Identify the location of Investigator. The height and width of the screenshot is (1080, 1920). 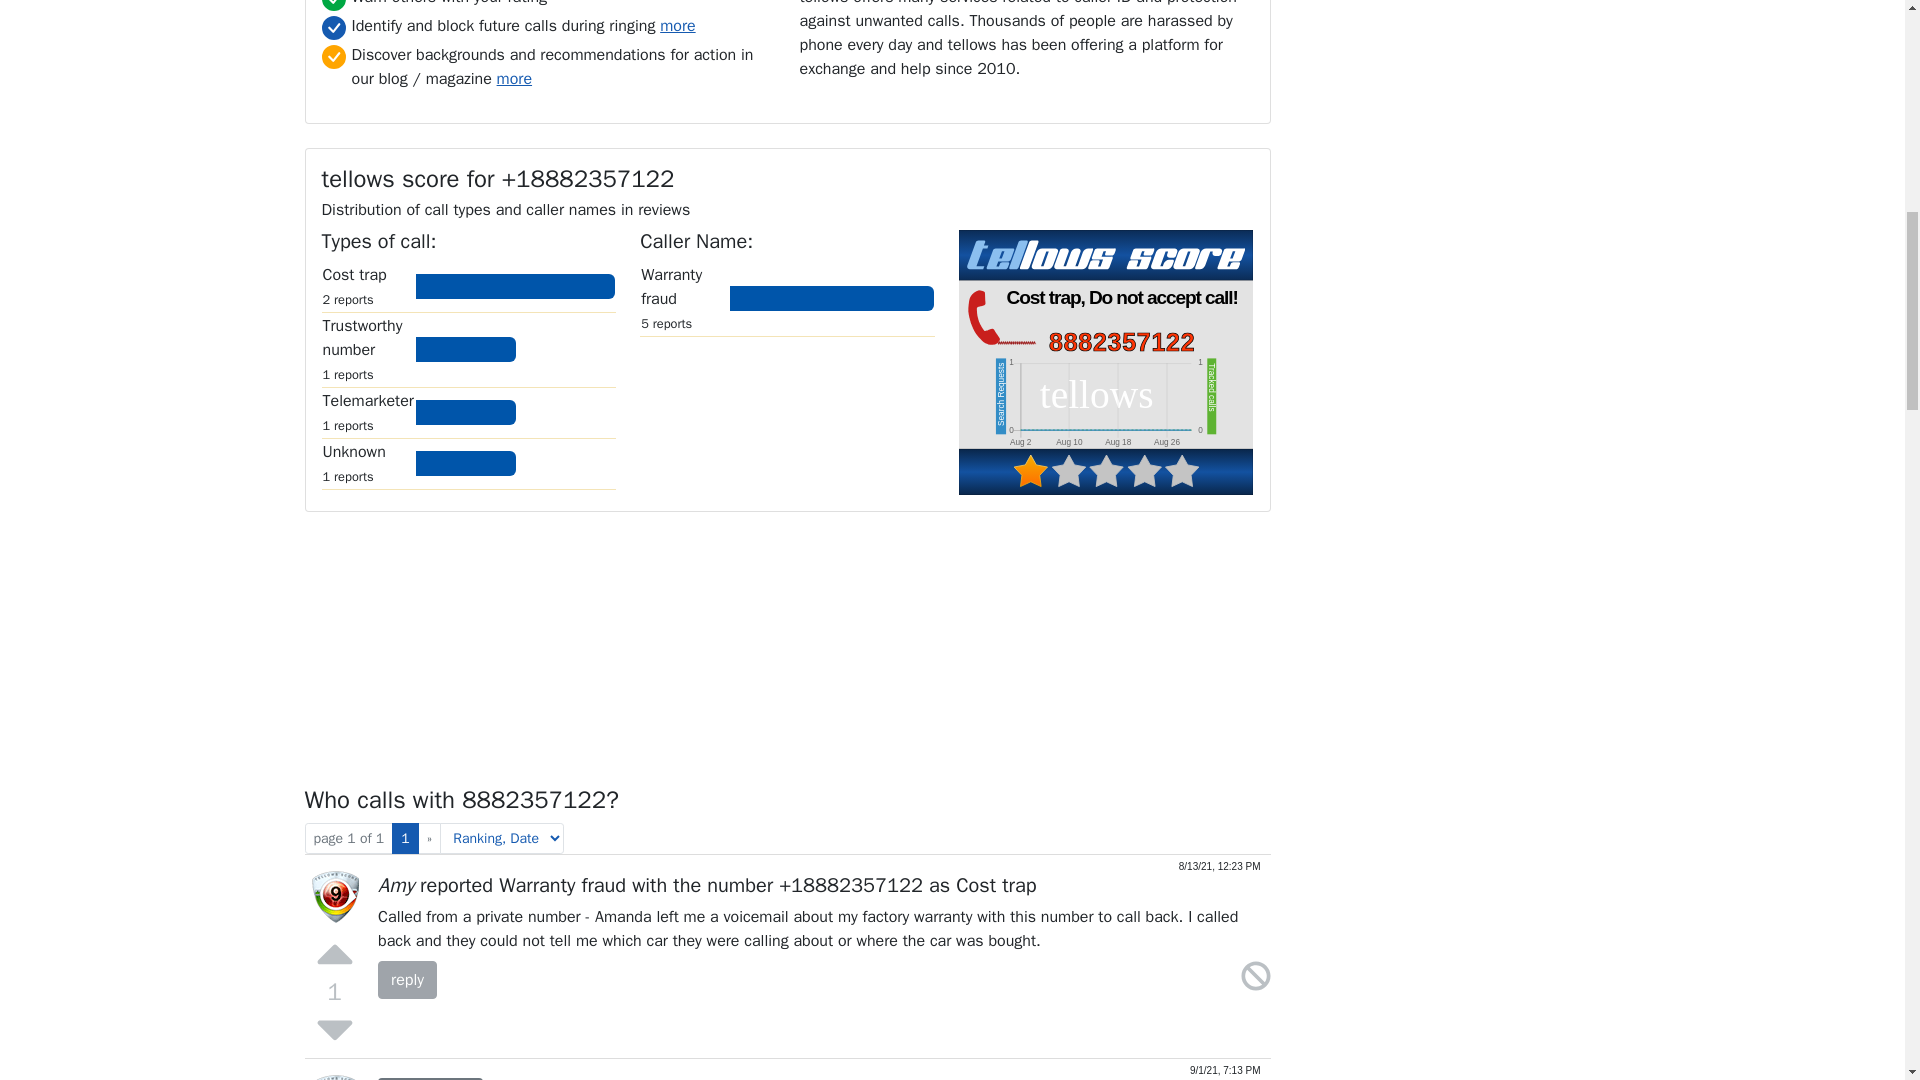
(430, 1078).